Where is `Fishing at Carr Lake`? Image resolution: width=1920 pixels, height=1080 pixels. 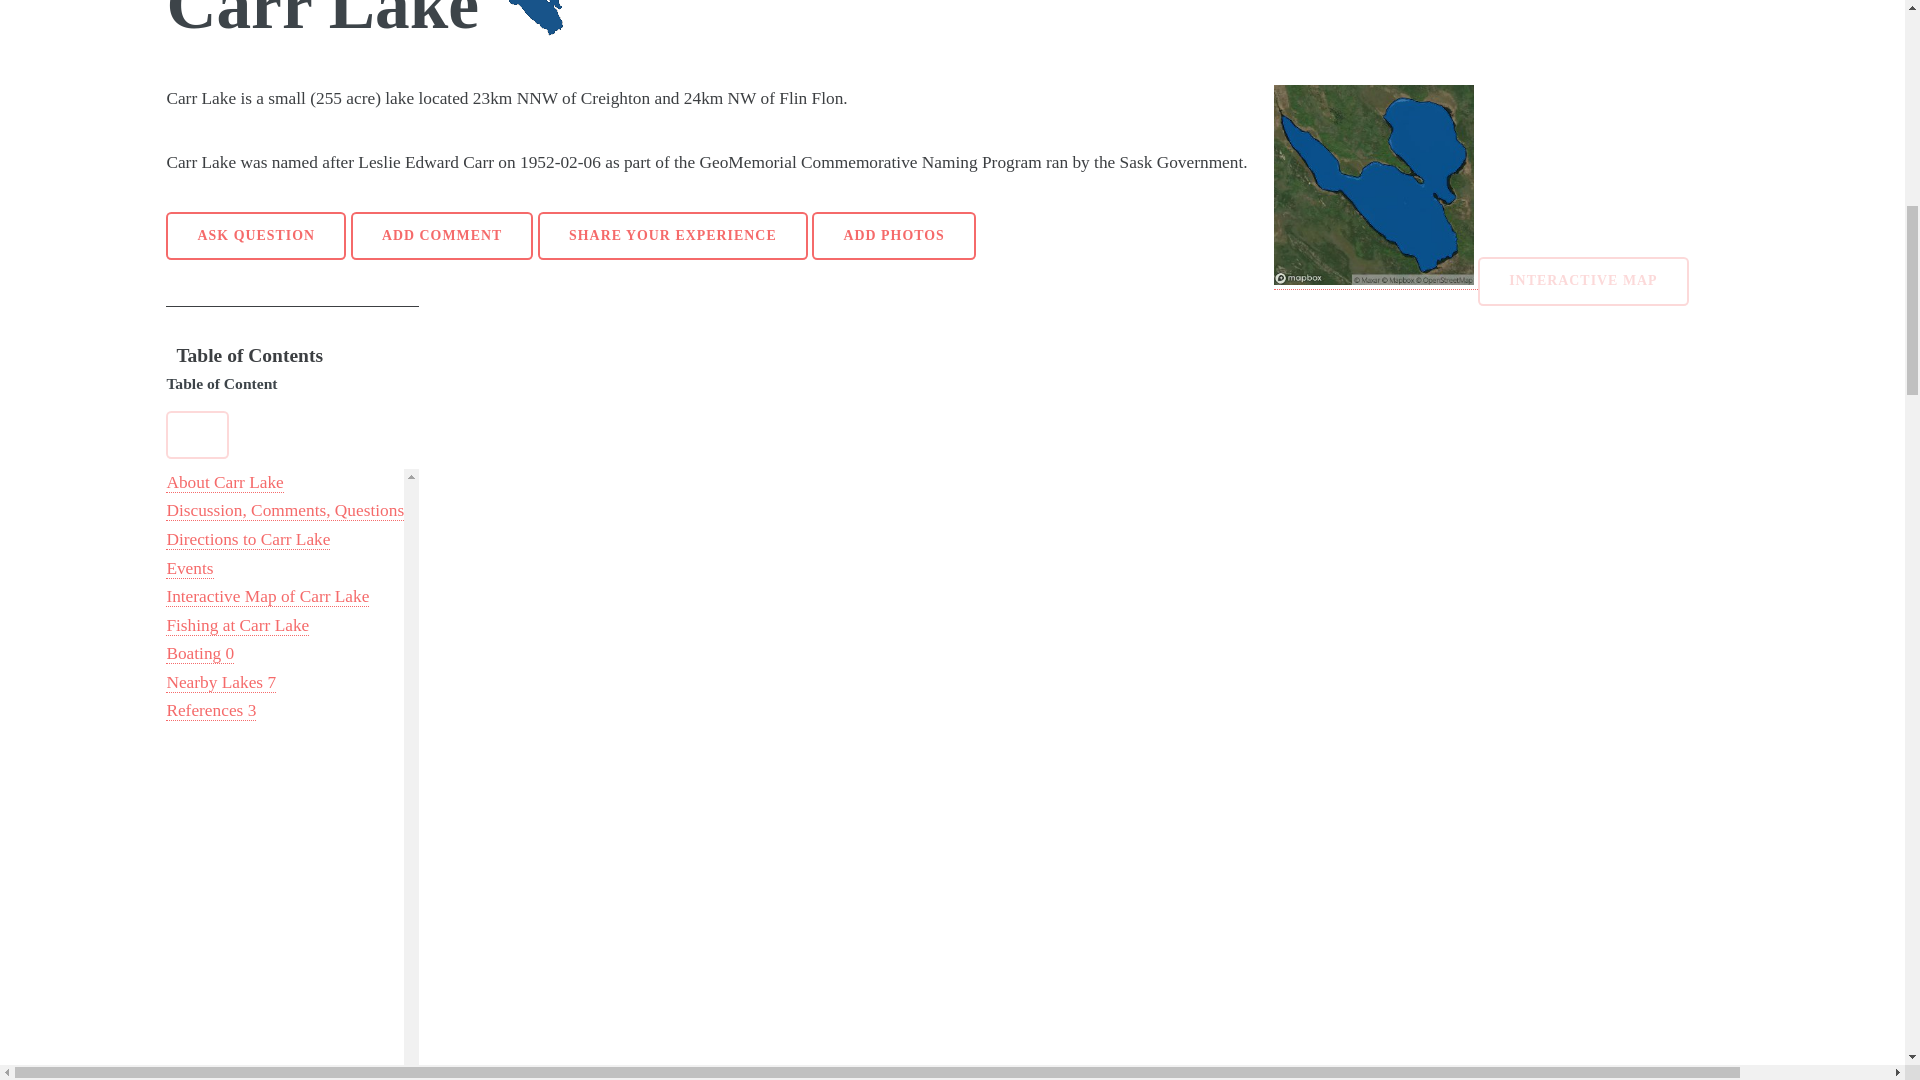
Fishing at Carr Lake is located at coordinates (237, 626).